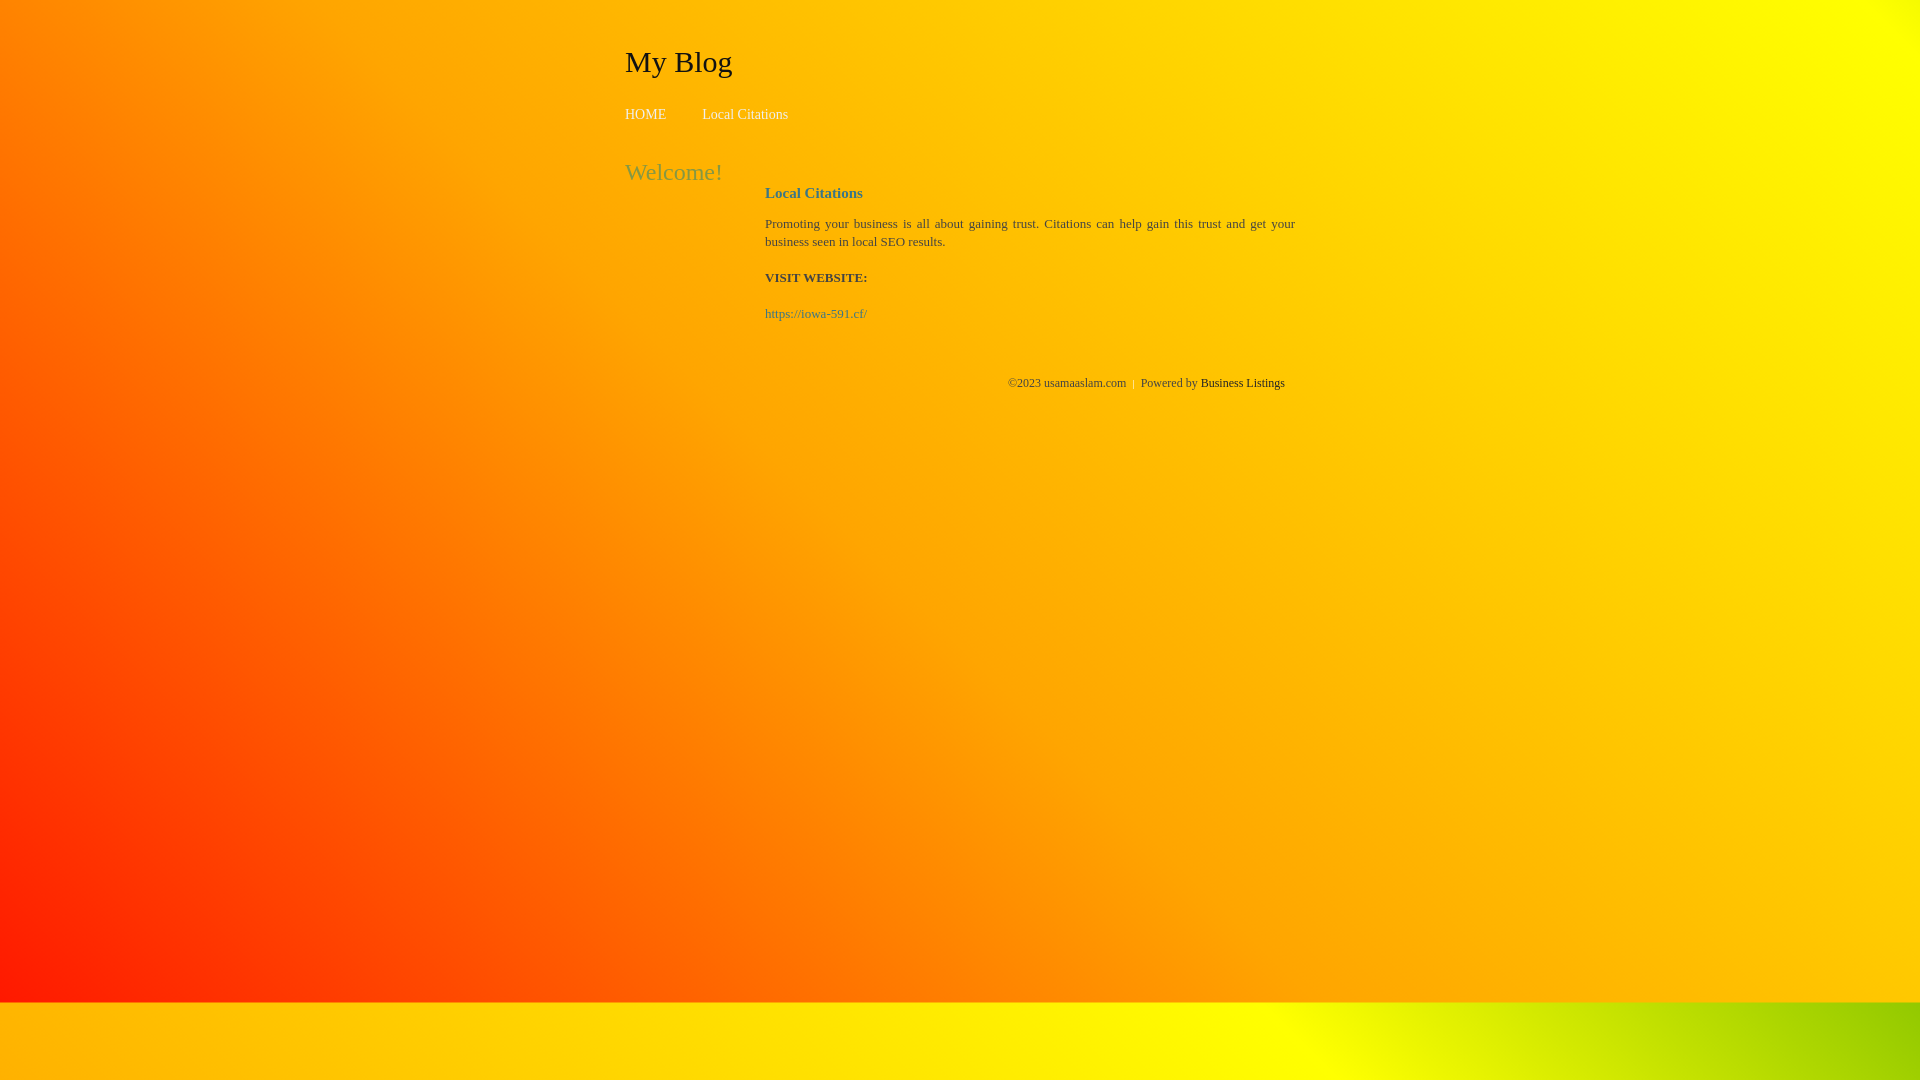  What do you see at coordinates (679, 61) in the screenshot?
I see `My Blog` at bounding box center [679, 61].